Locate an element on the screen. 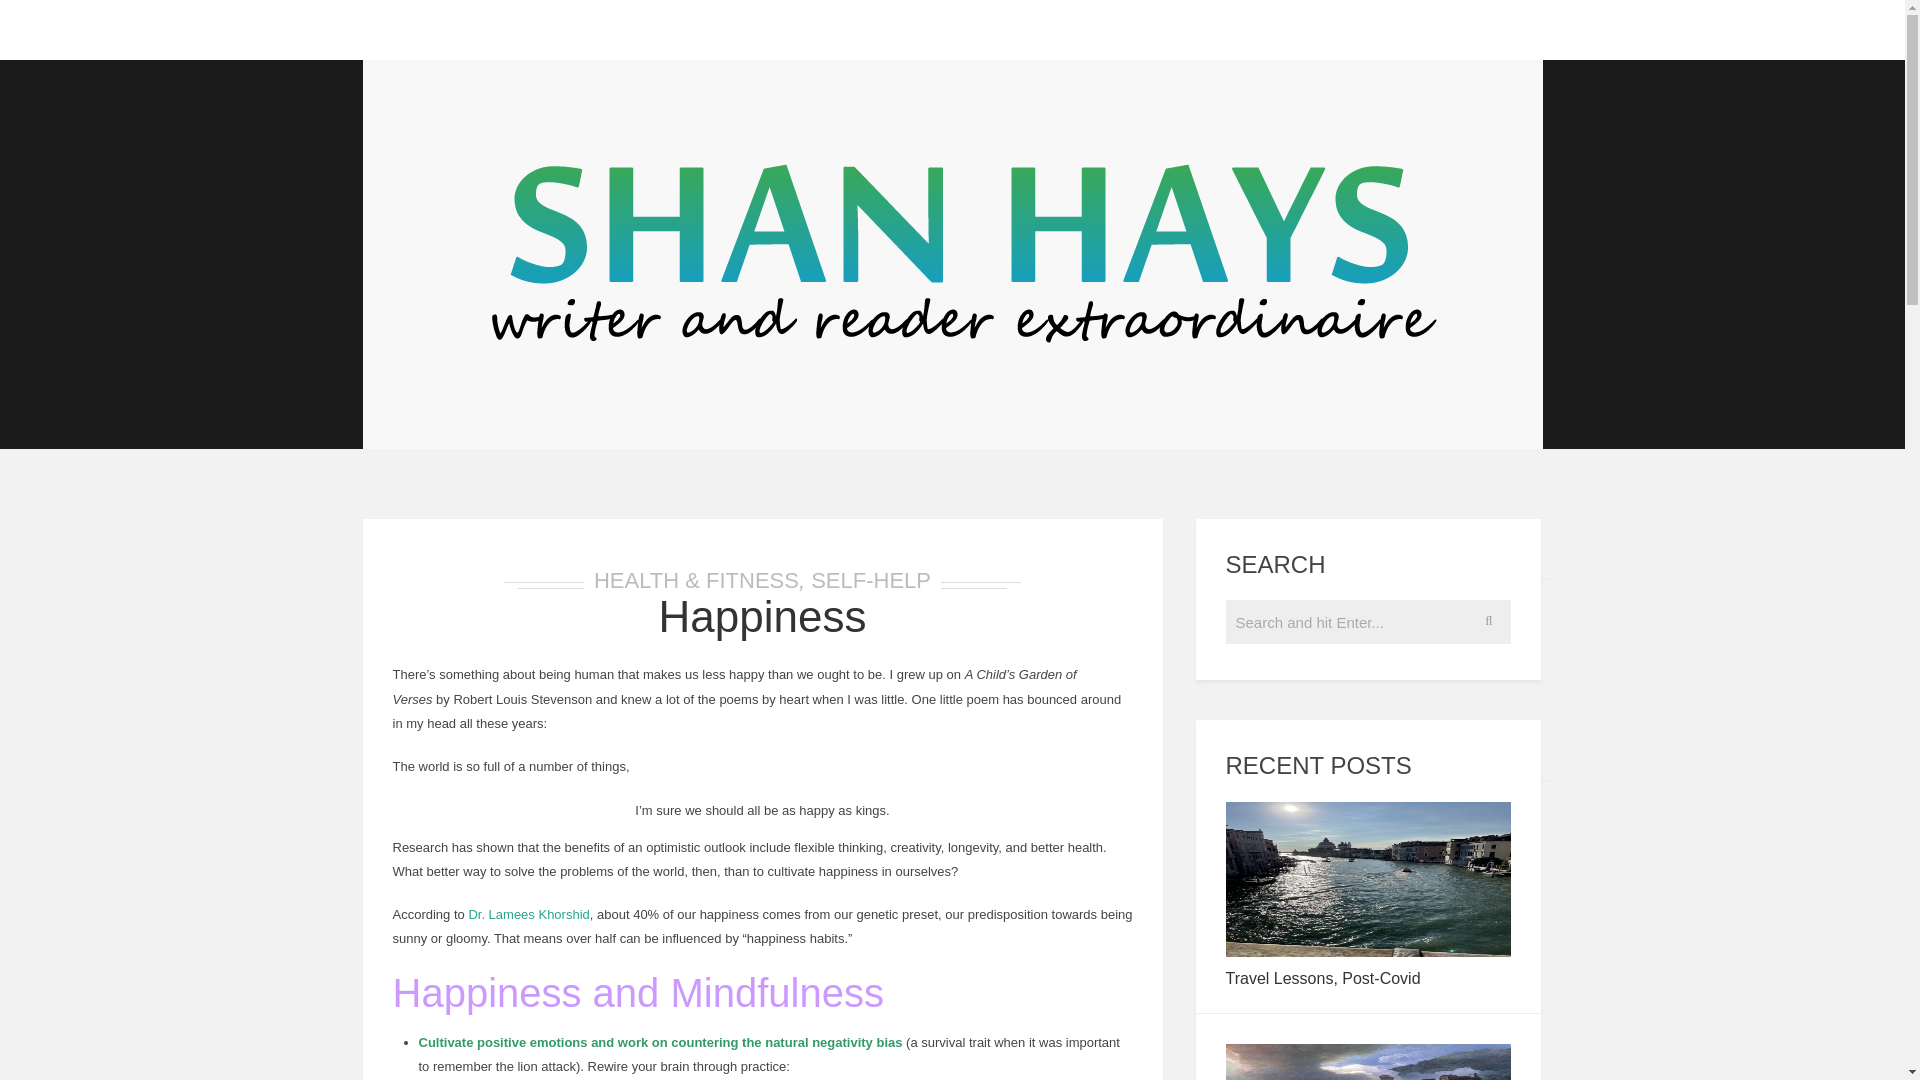 This screenshot has width=1920, height=1080. BOOK REVIEWS is located at coordinates (579, 30).